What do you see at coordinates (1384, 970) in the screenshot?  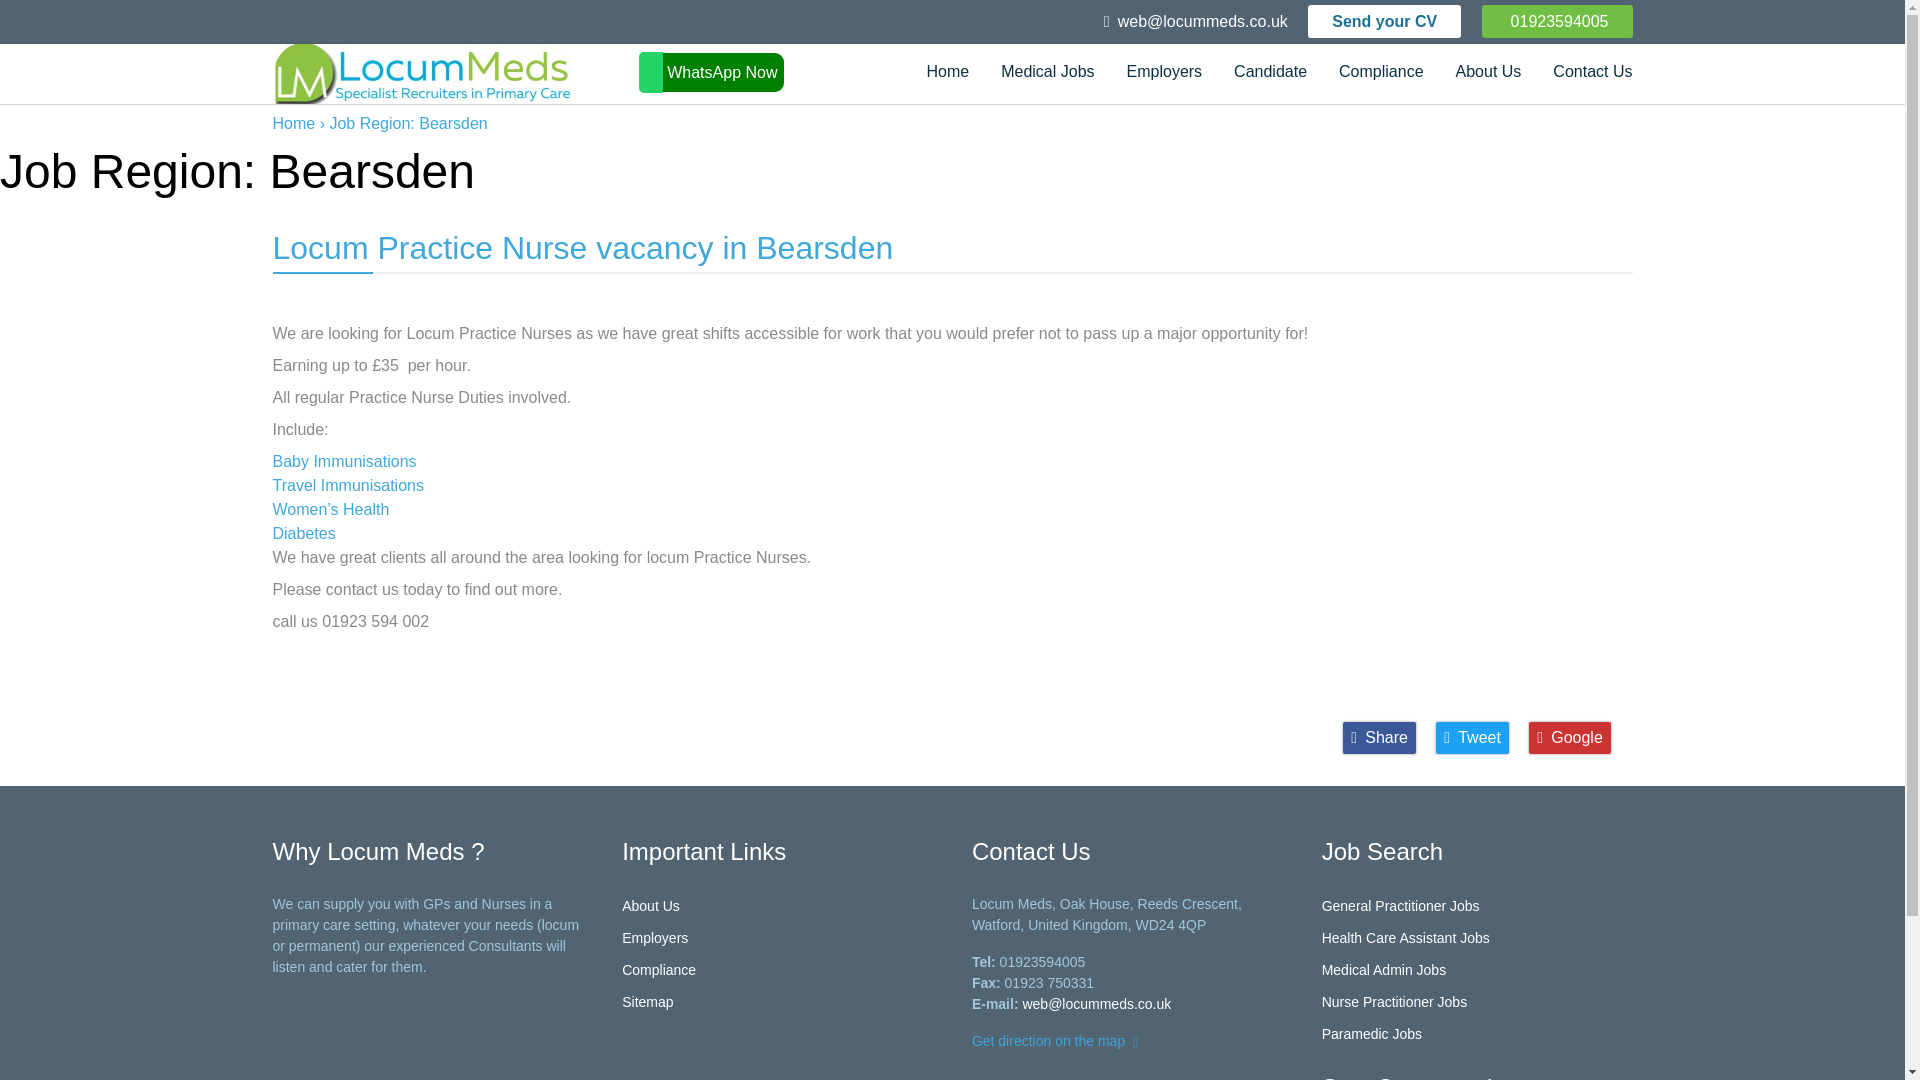 I see `Medical Admin Jobs` at bounding box center [1384, 970].